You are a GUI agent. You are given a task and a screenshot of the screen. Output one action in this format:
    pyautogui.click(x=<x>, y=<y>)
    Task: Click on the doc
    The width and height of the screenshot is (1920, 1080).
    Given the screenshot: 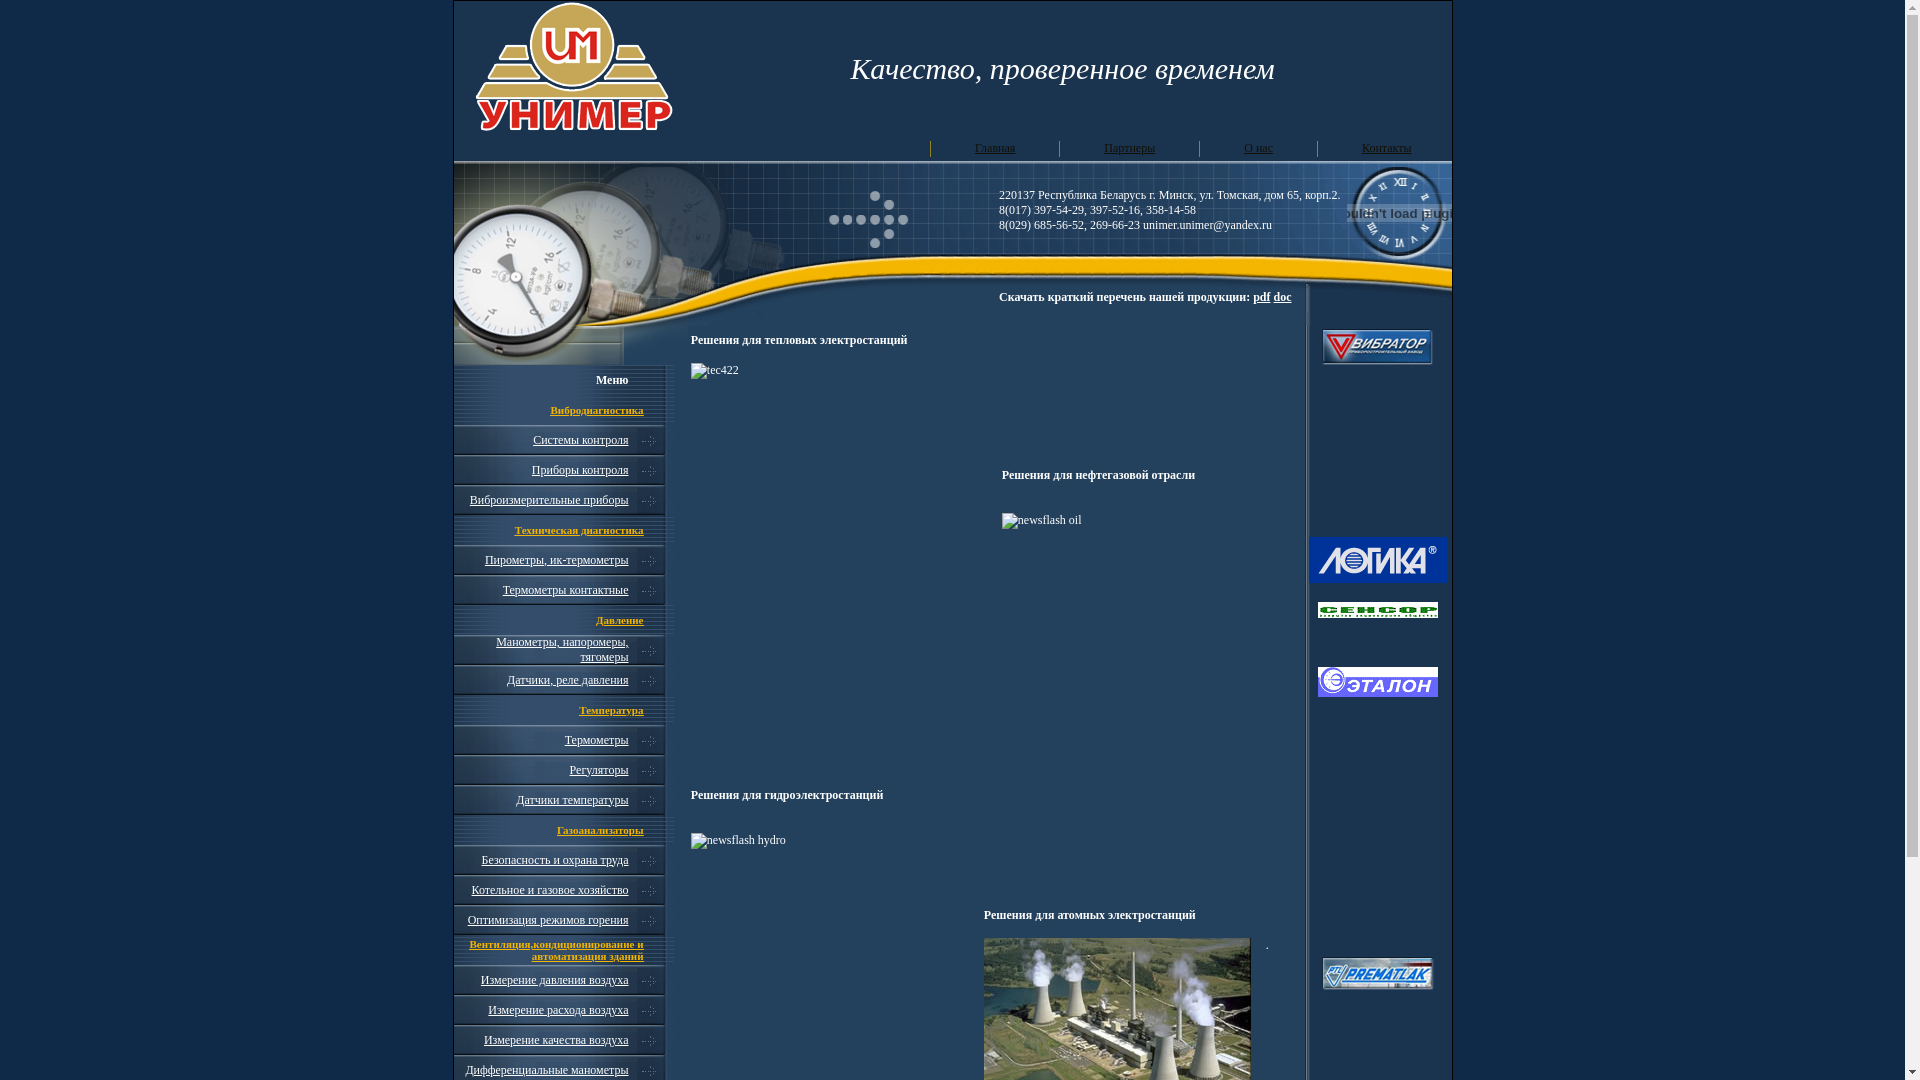 What is the action you would take?
    pyautogui.click(x=1283, y=297)
    